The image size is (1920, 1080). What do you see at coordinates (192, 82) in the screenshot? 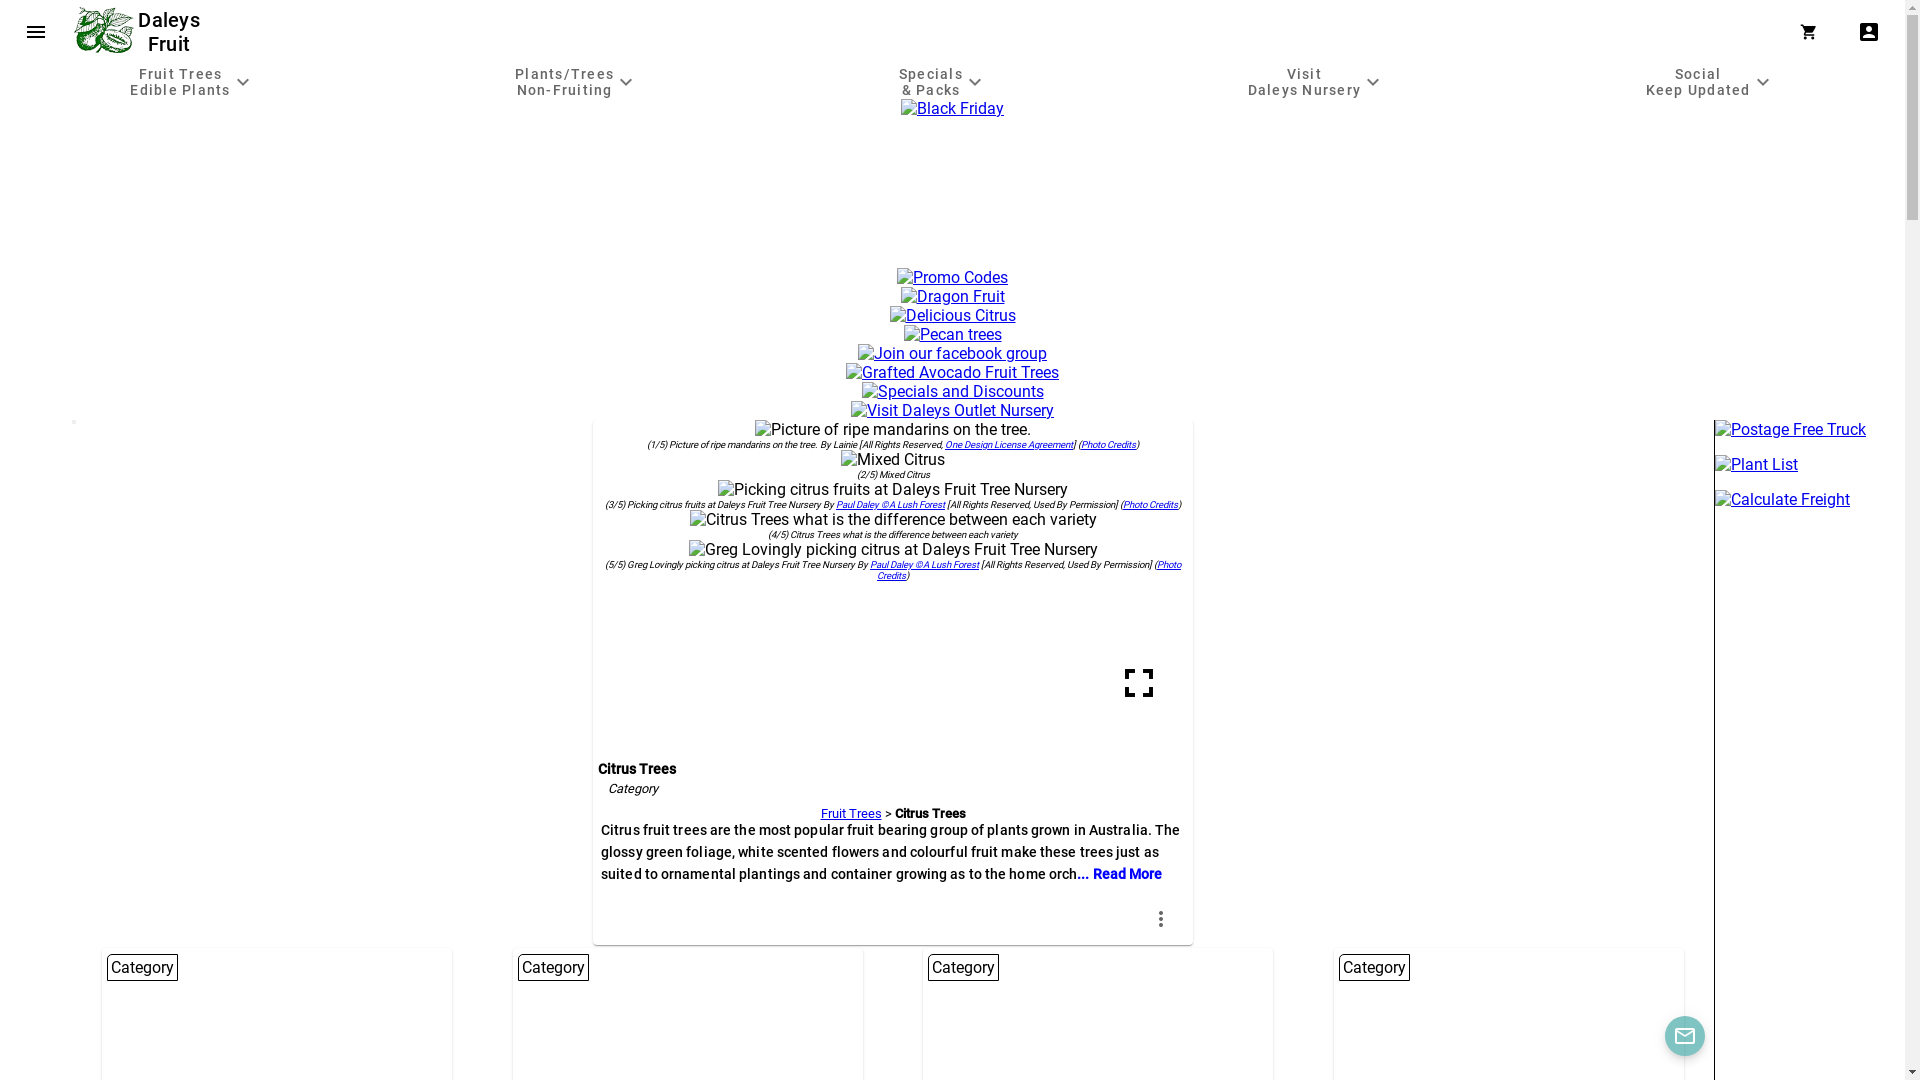
I see `Fruit Trees
Edible Plants
expand_more` at bounding box center [192, 82].